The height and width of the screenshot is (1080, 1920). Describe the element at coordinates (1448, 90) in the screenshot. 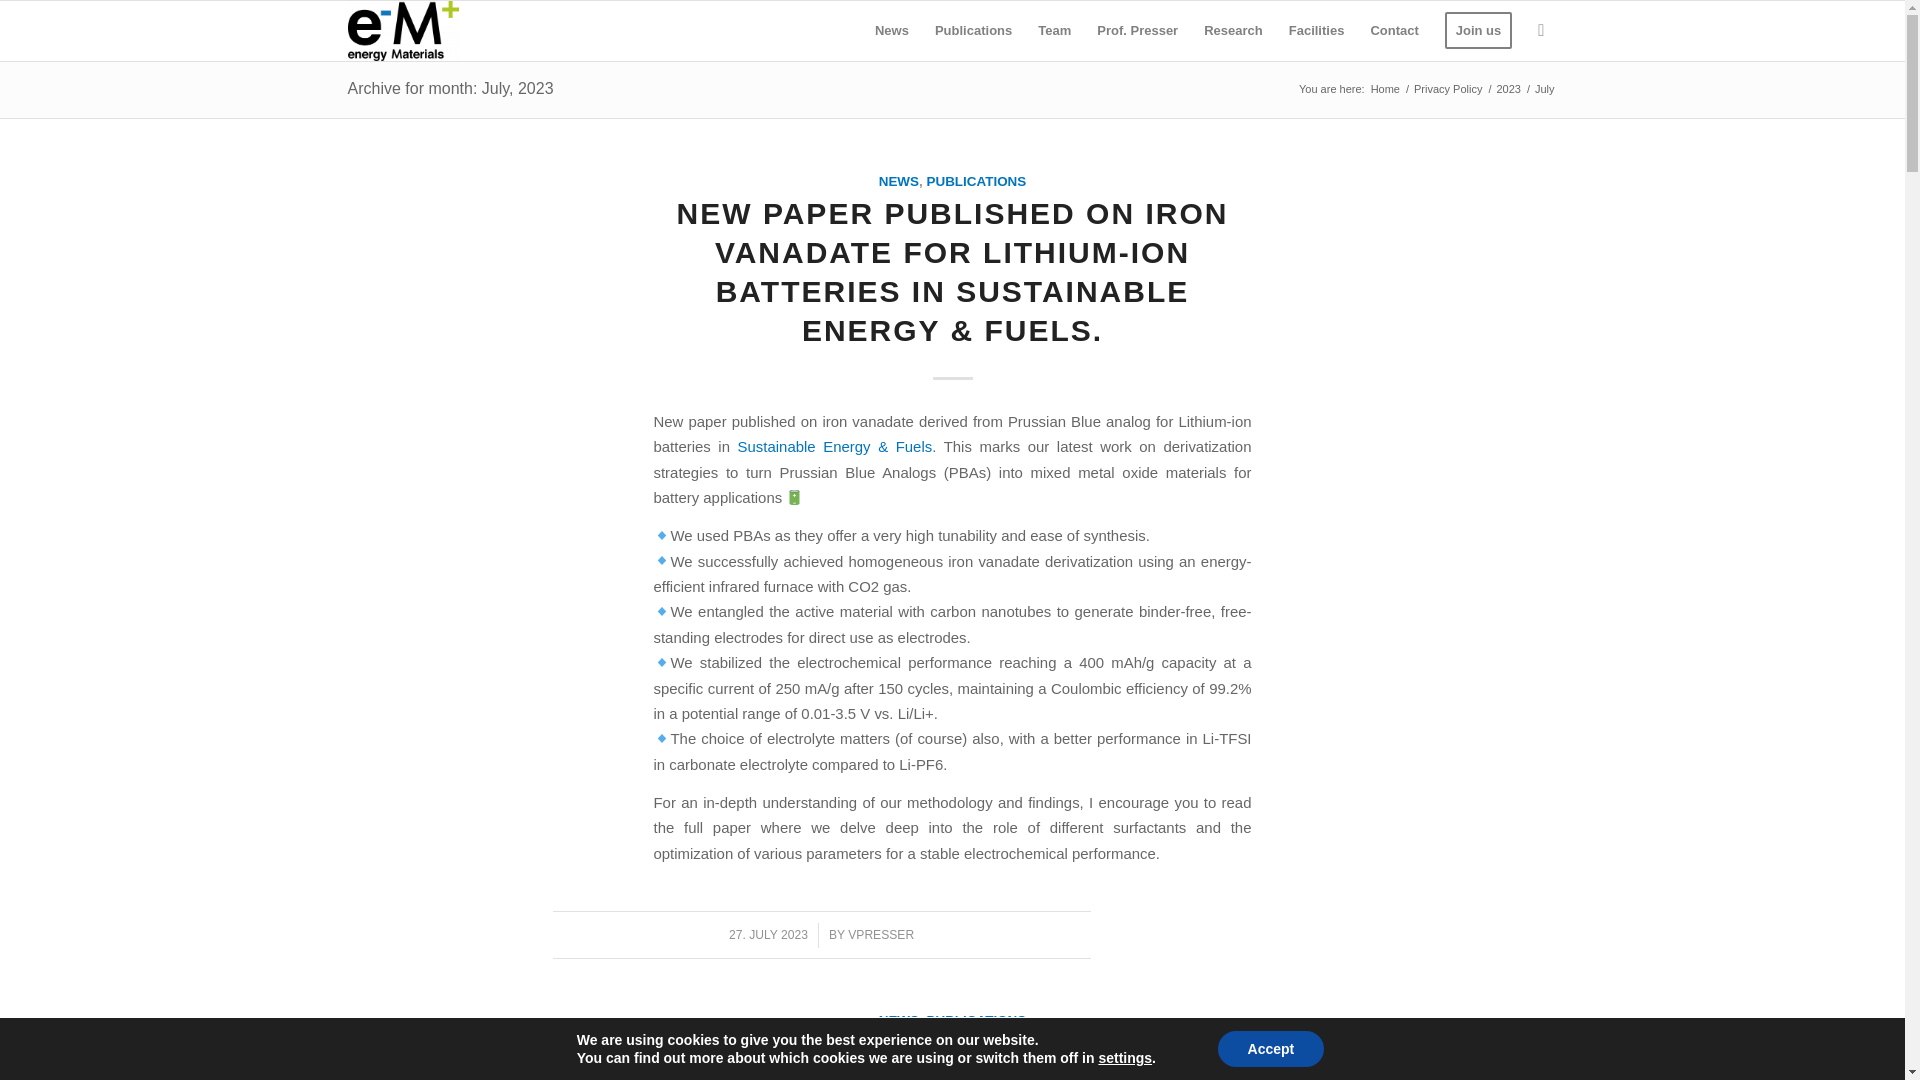

I see `Privacy Policy` at that location.